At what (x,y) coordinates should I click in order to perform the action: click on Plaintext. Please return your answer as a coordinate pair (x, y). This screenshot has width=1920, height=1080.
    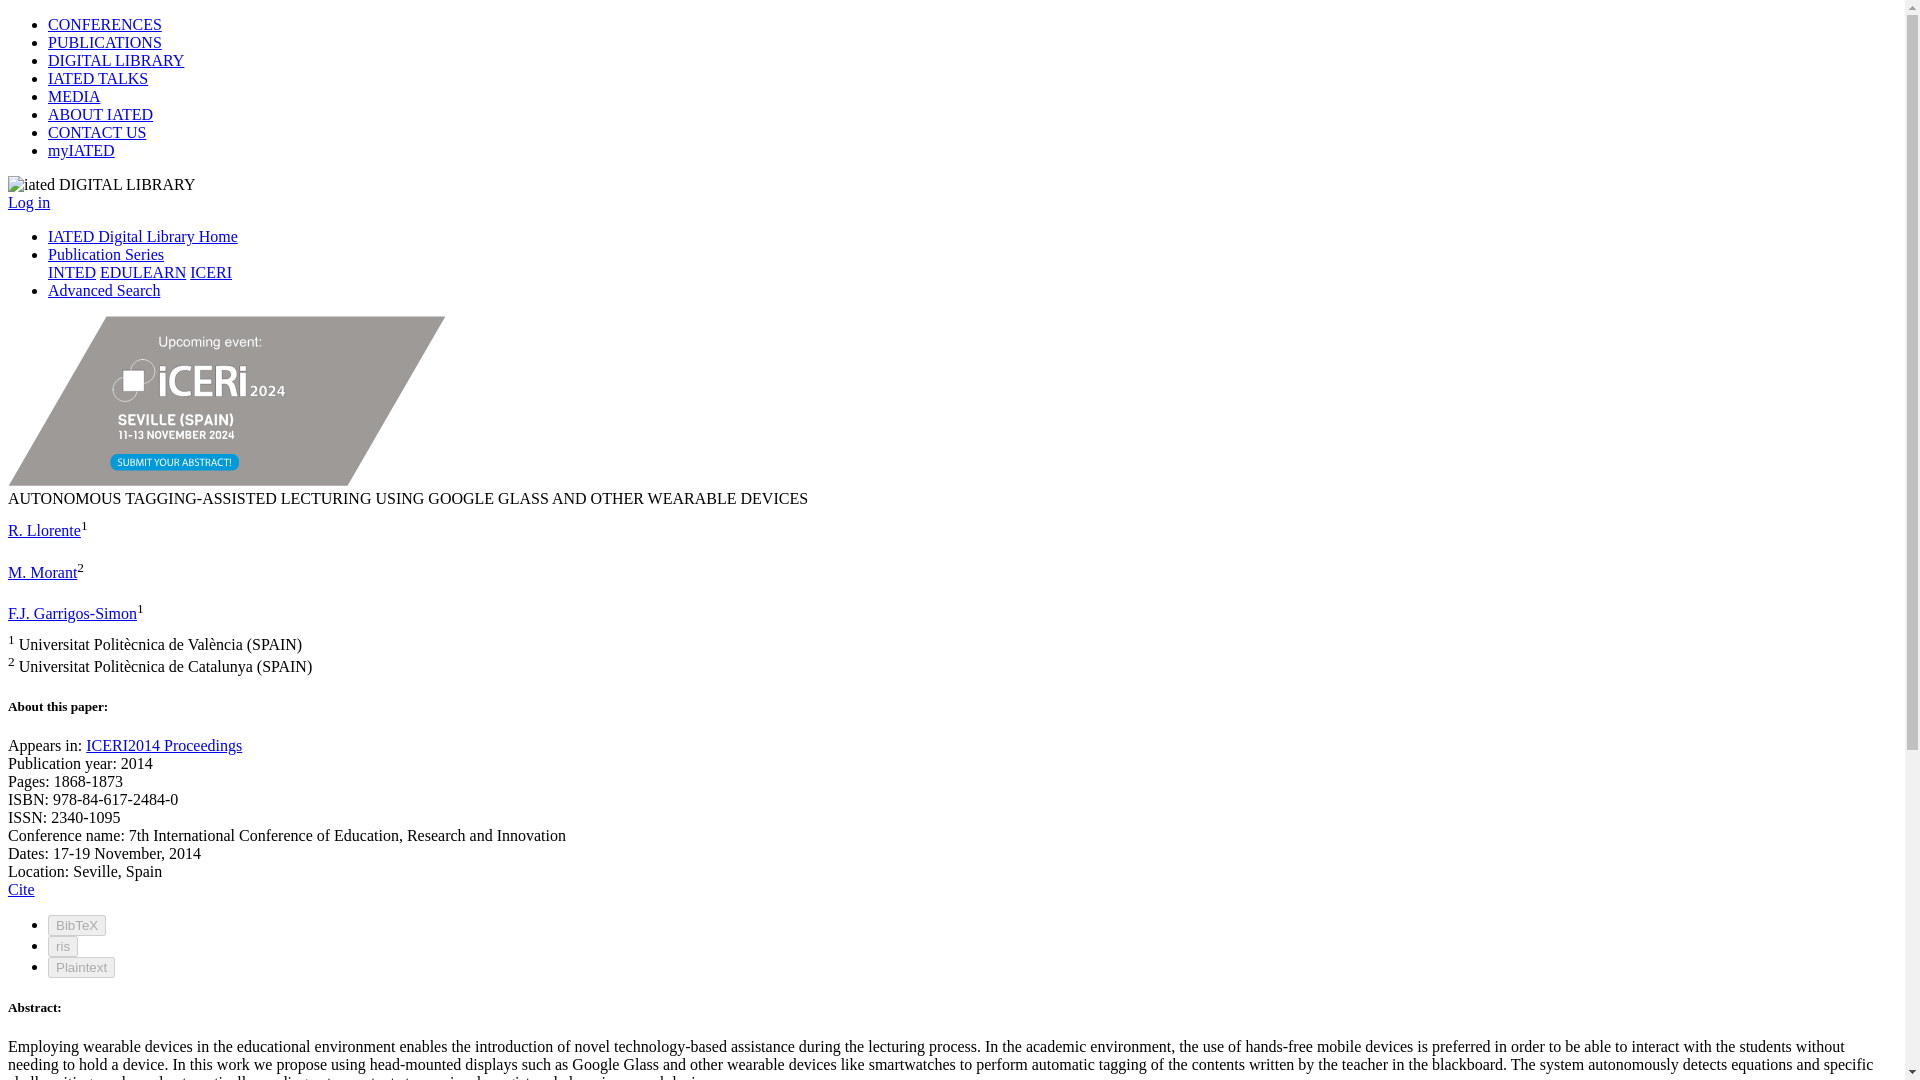
    Looking at the image, I should click on (82, 967).